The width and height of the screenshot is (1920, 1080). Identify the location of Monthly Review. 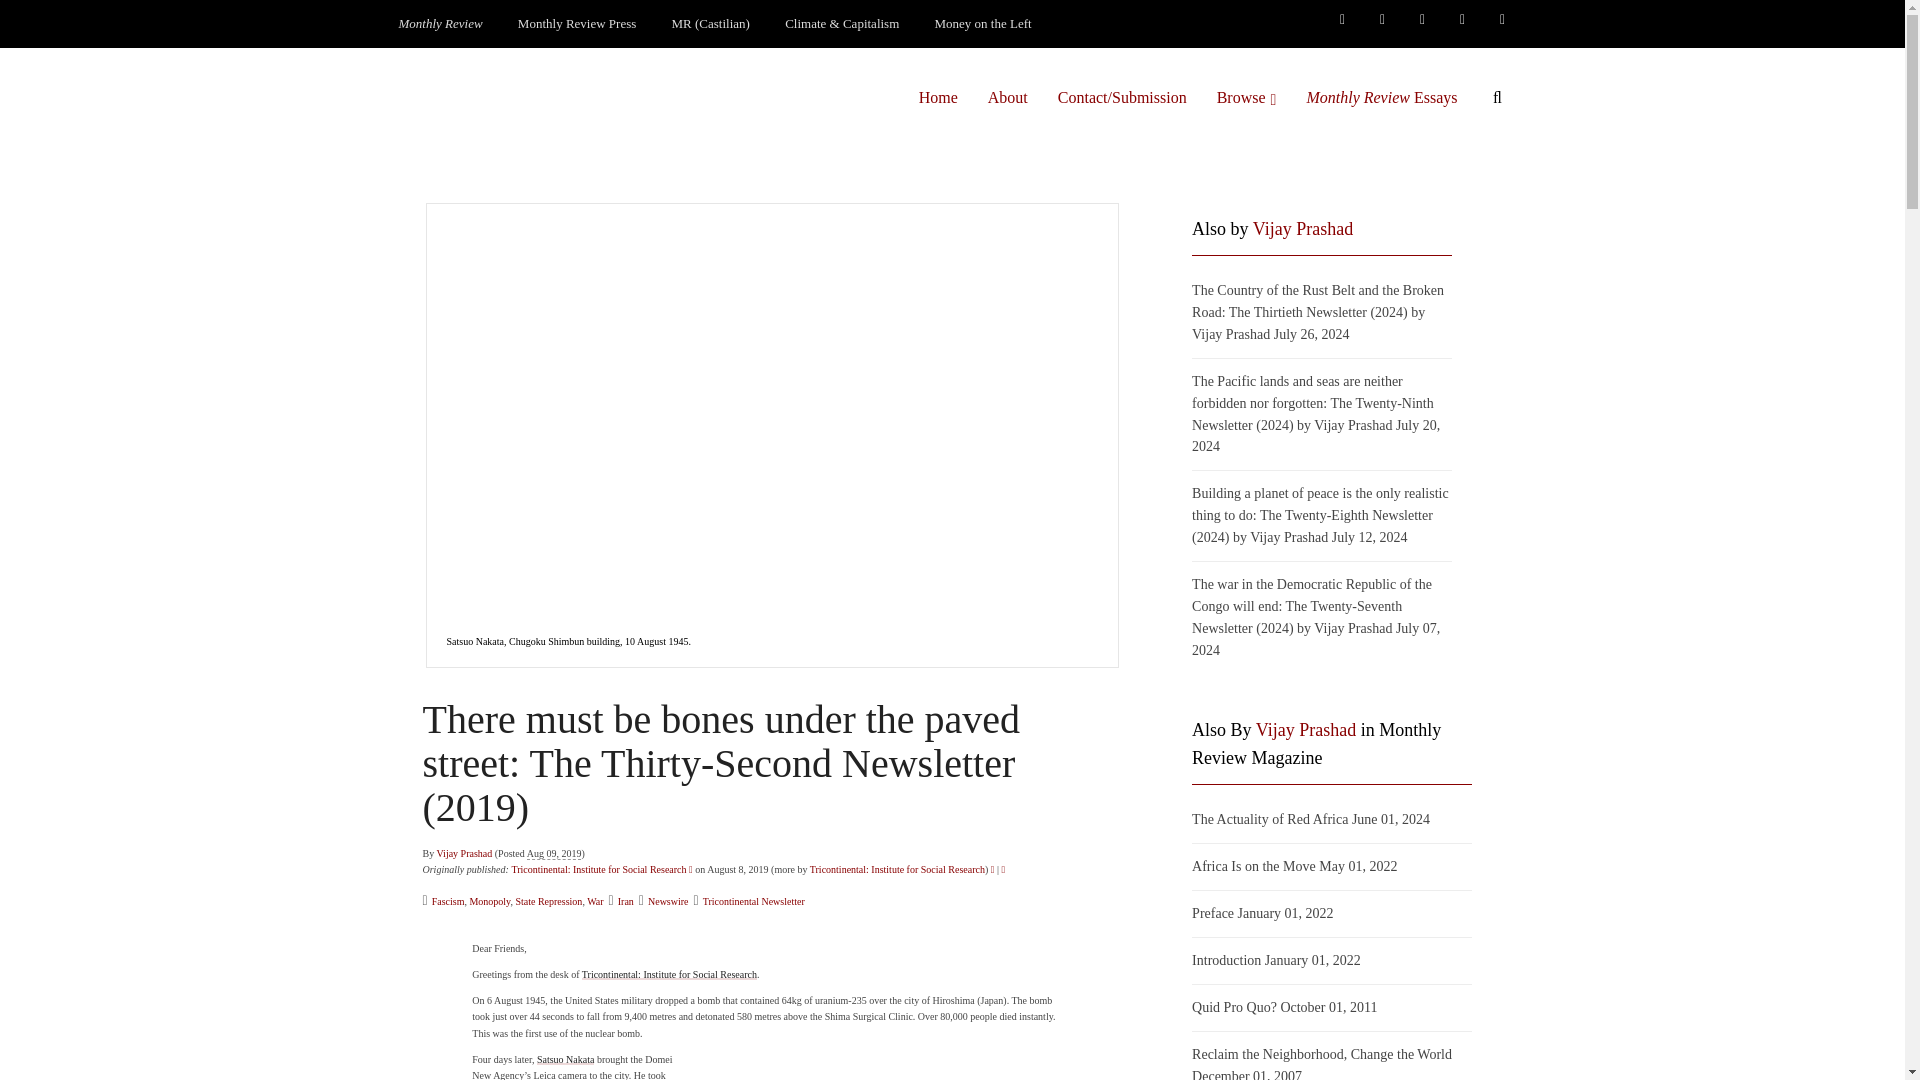
(440, 24).